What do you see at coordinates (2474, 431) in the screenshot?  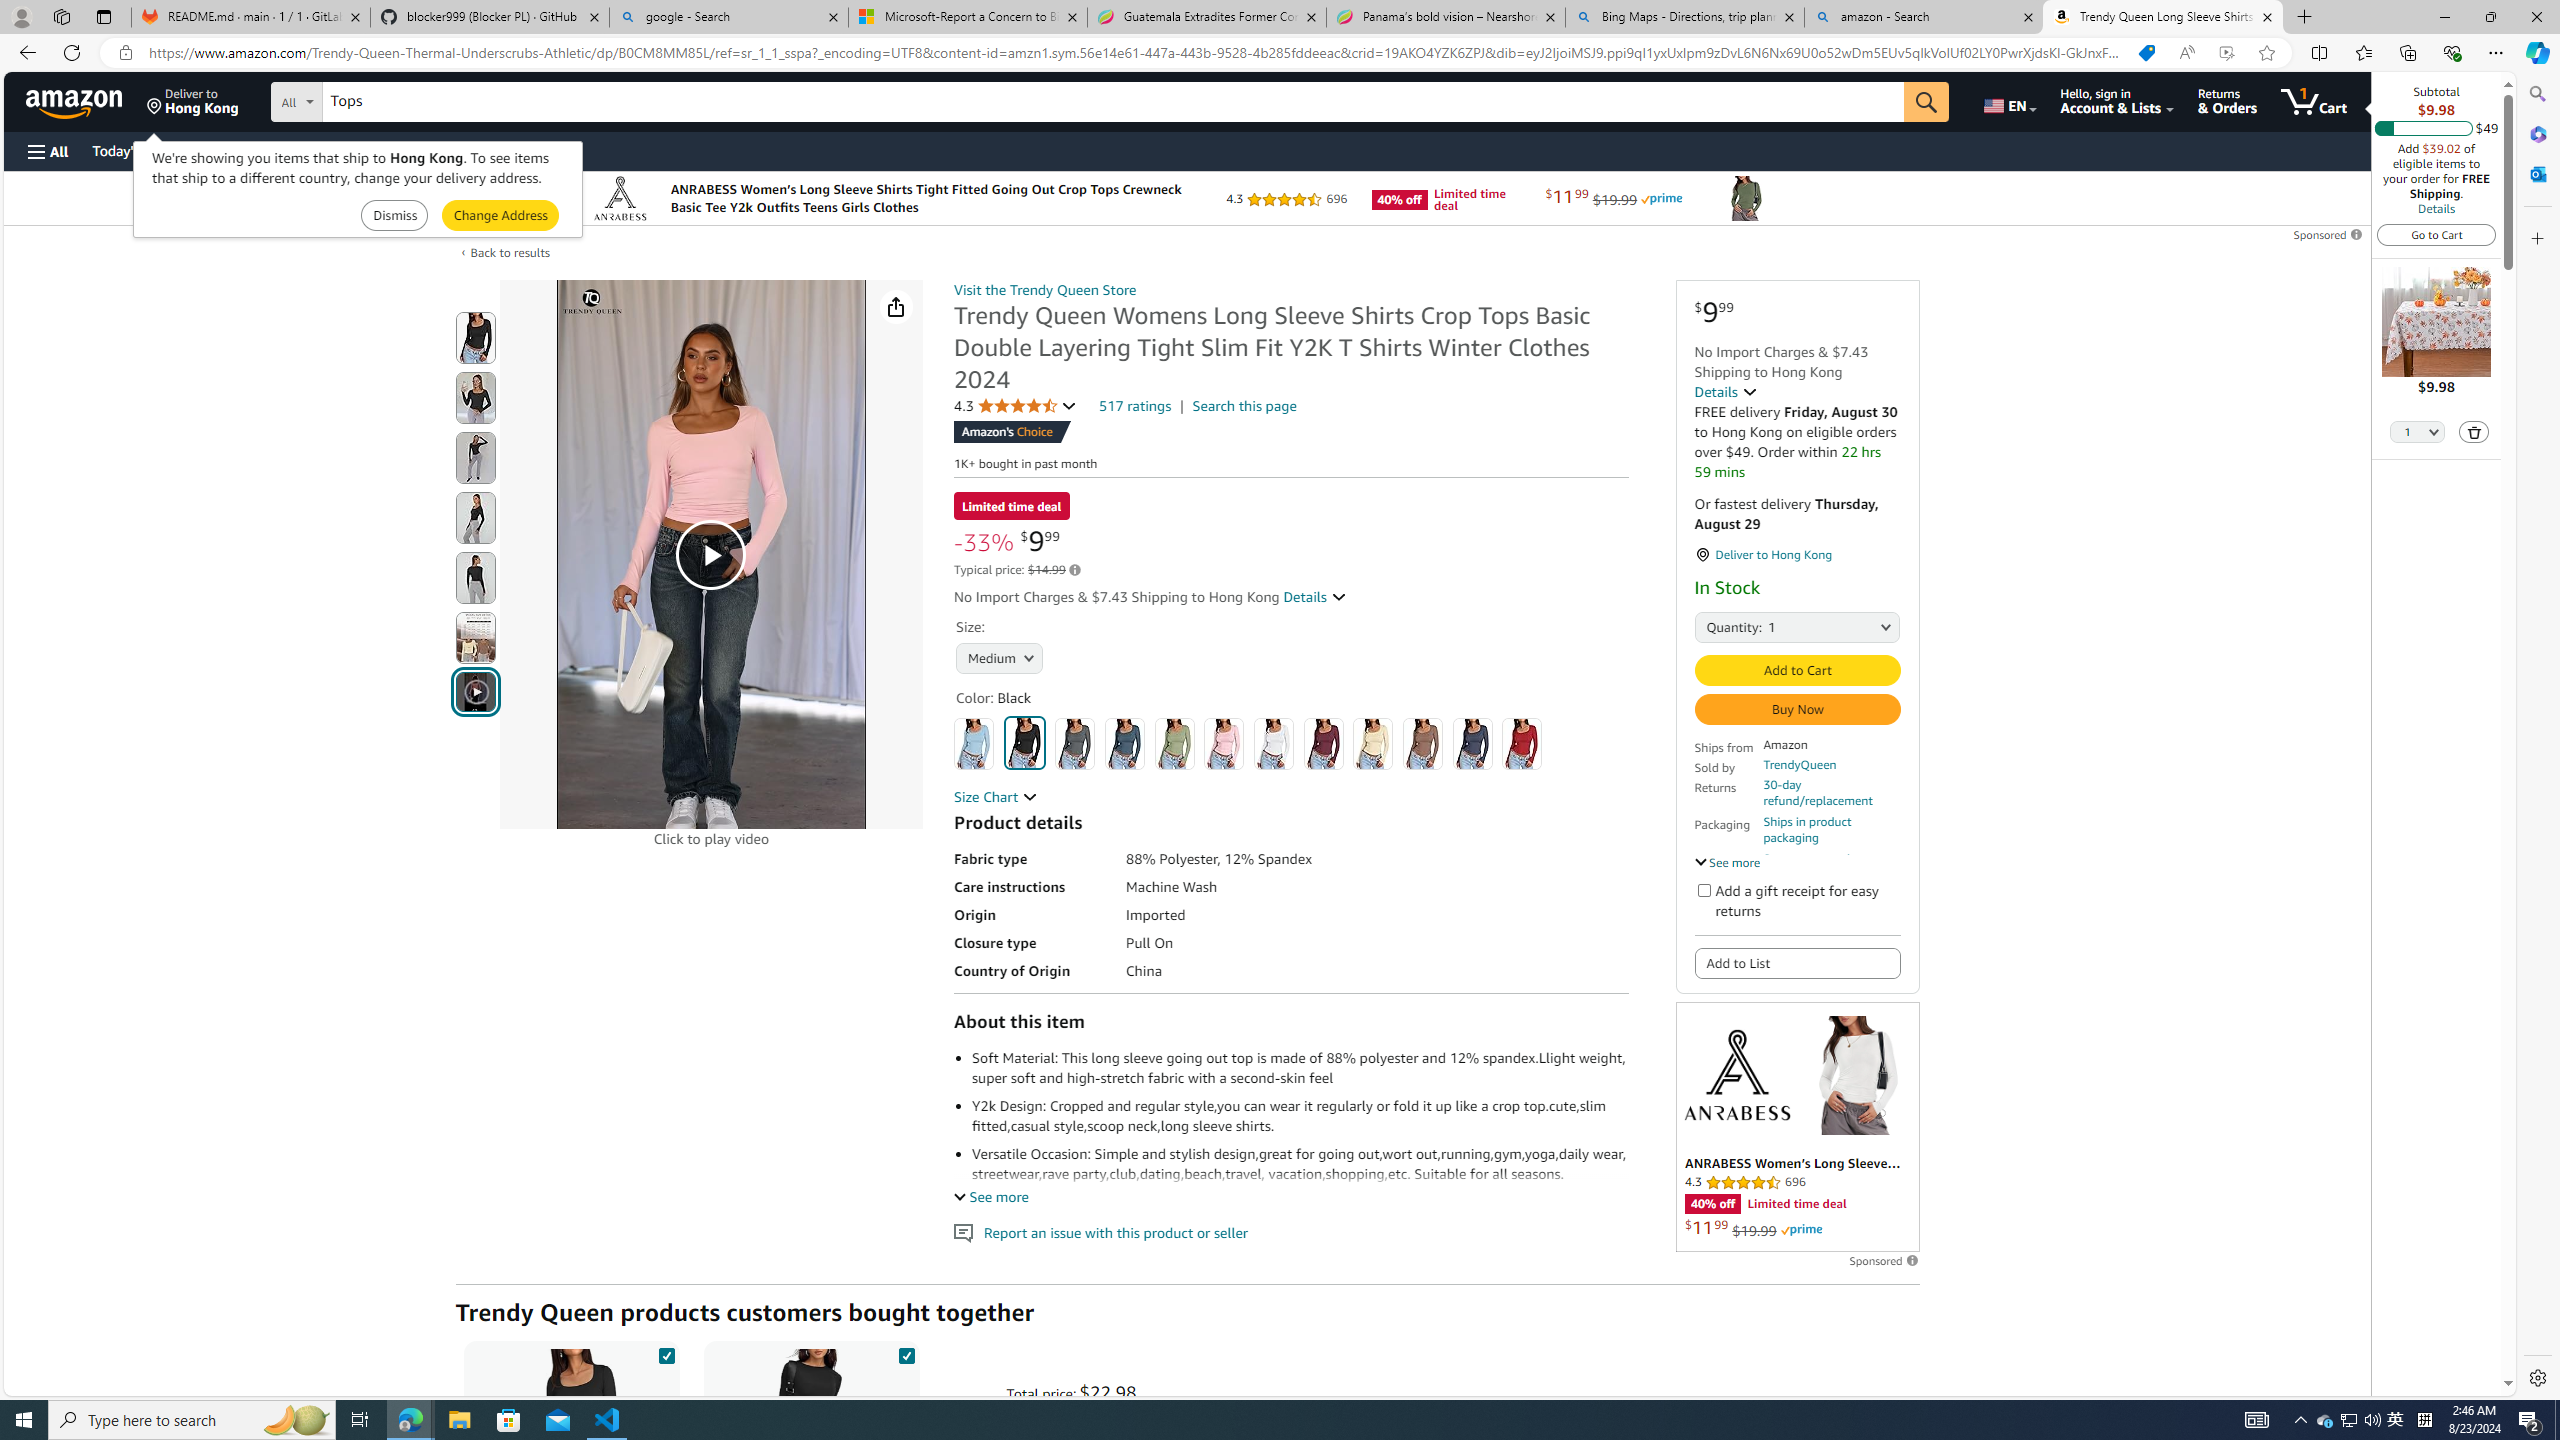 I see `Delete` at bounding box center [2474, 431].